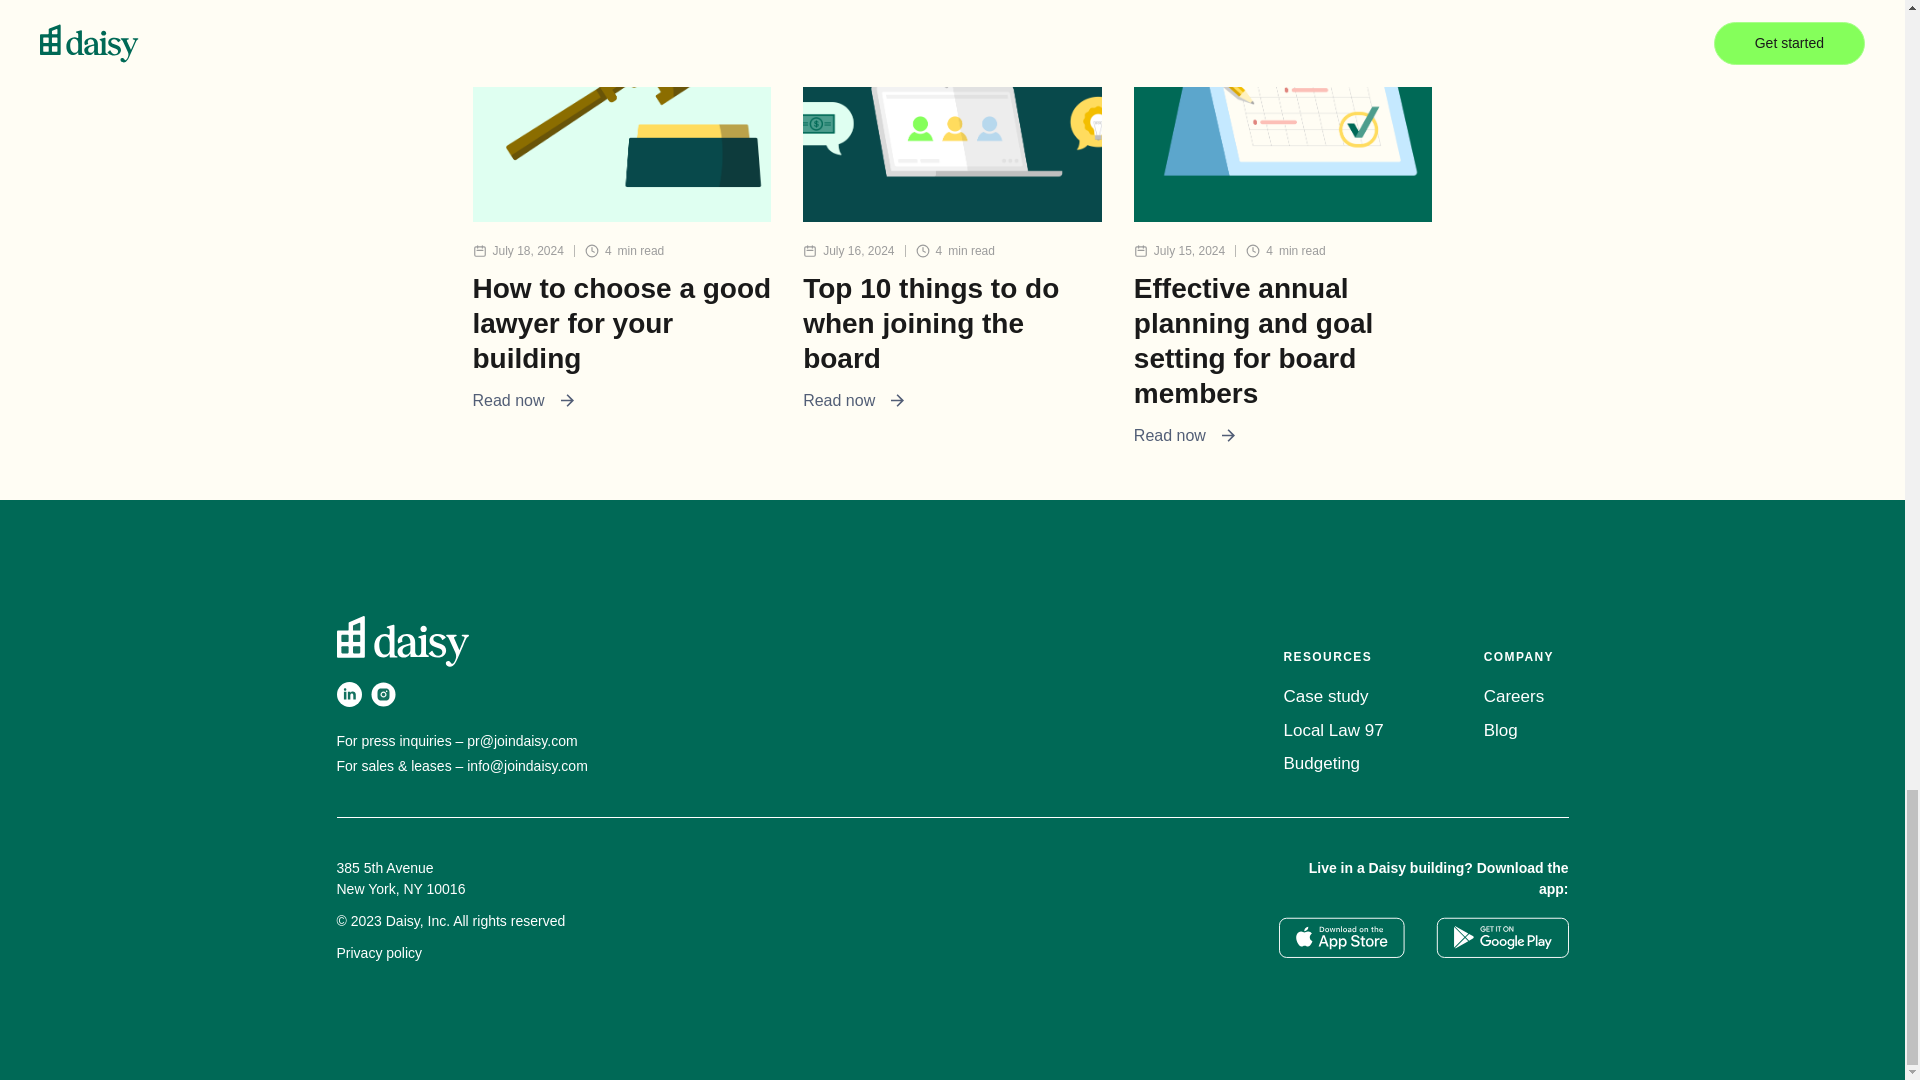  What do you see at coordinates (1334, 696) in the screenshot?
I see `Case study` at bounding box center [1334, 696].